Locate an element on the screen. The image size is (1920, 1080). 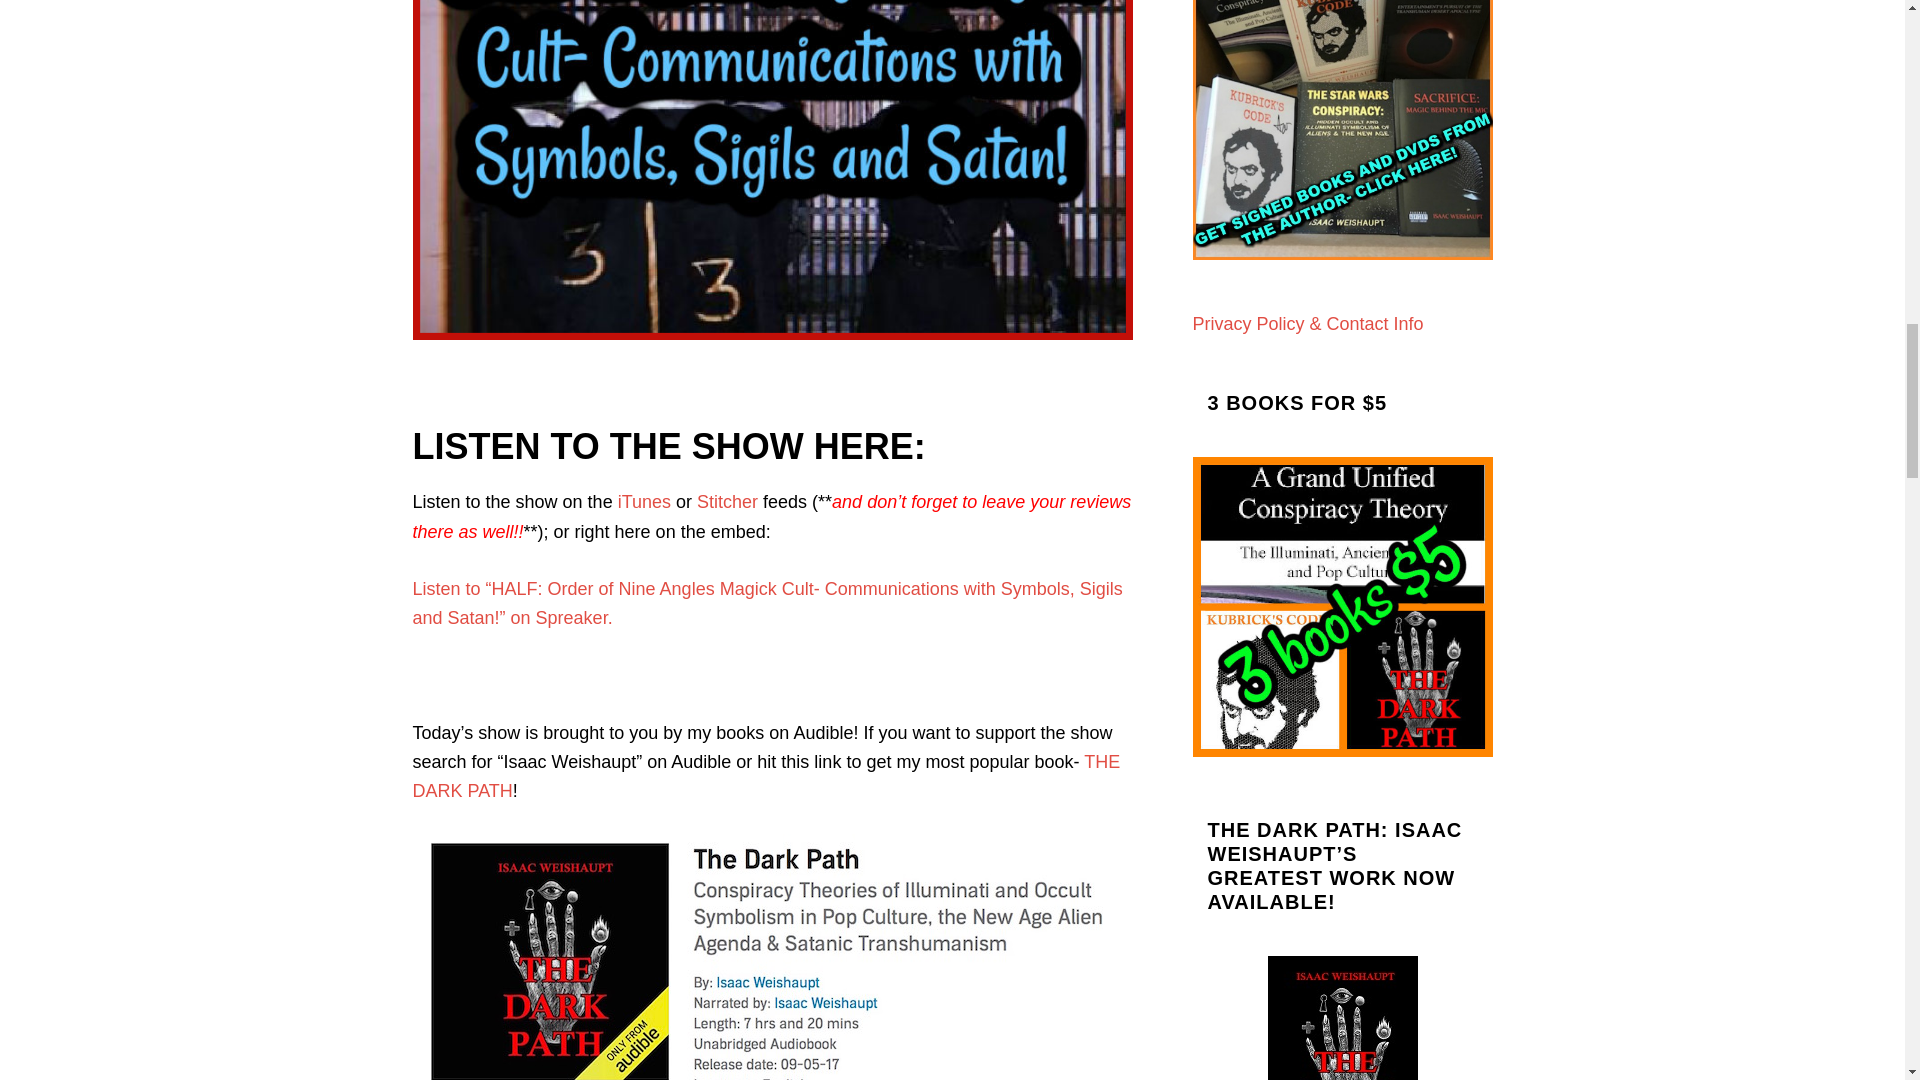
iTunes is located at coordinates (644, 502).